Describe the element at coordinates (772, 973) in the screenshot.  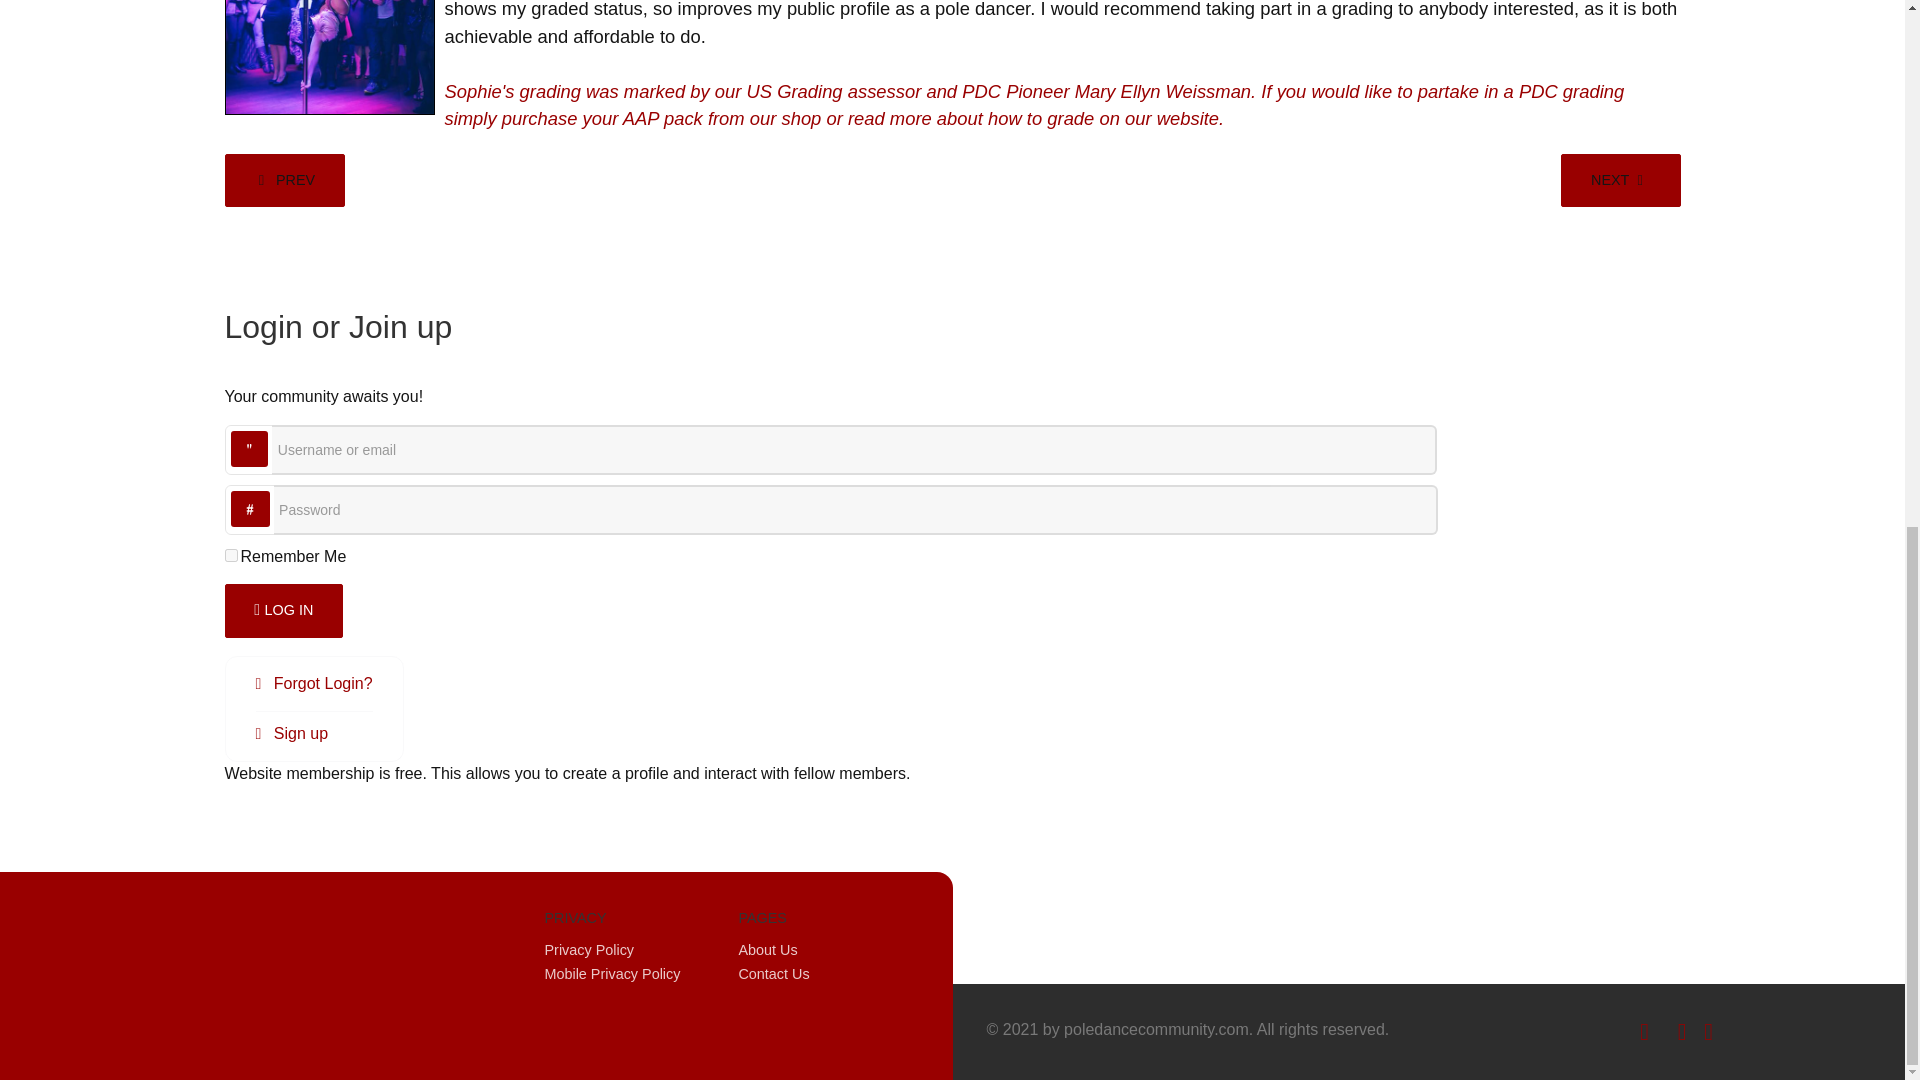
I see `Contact Us` at that location.